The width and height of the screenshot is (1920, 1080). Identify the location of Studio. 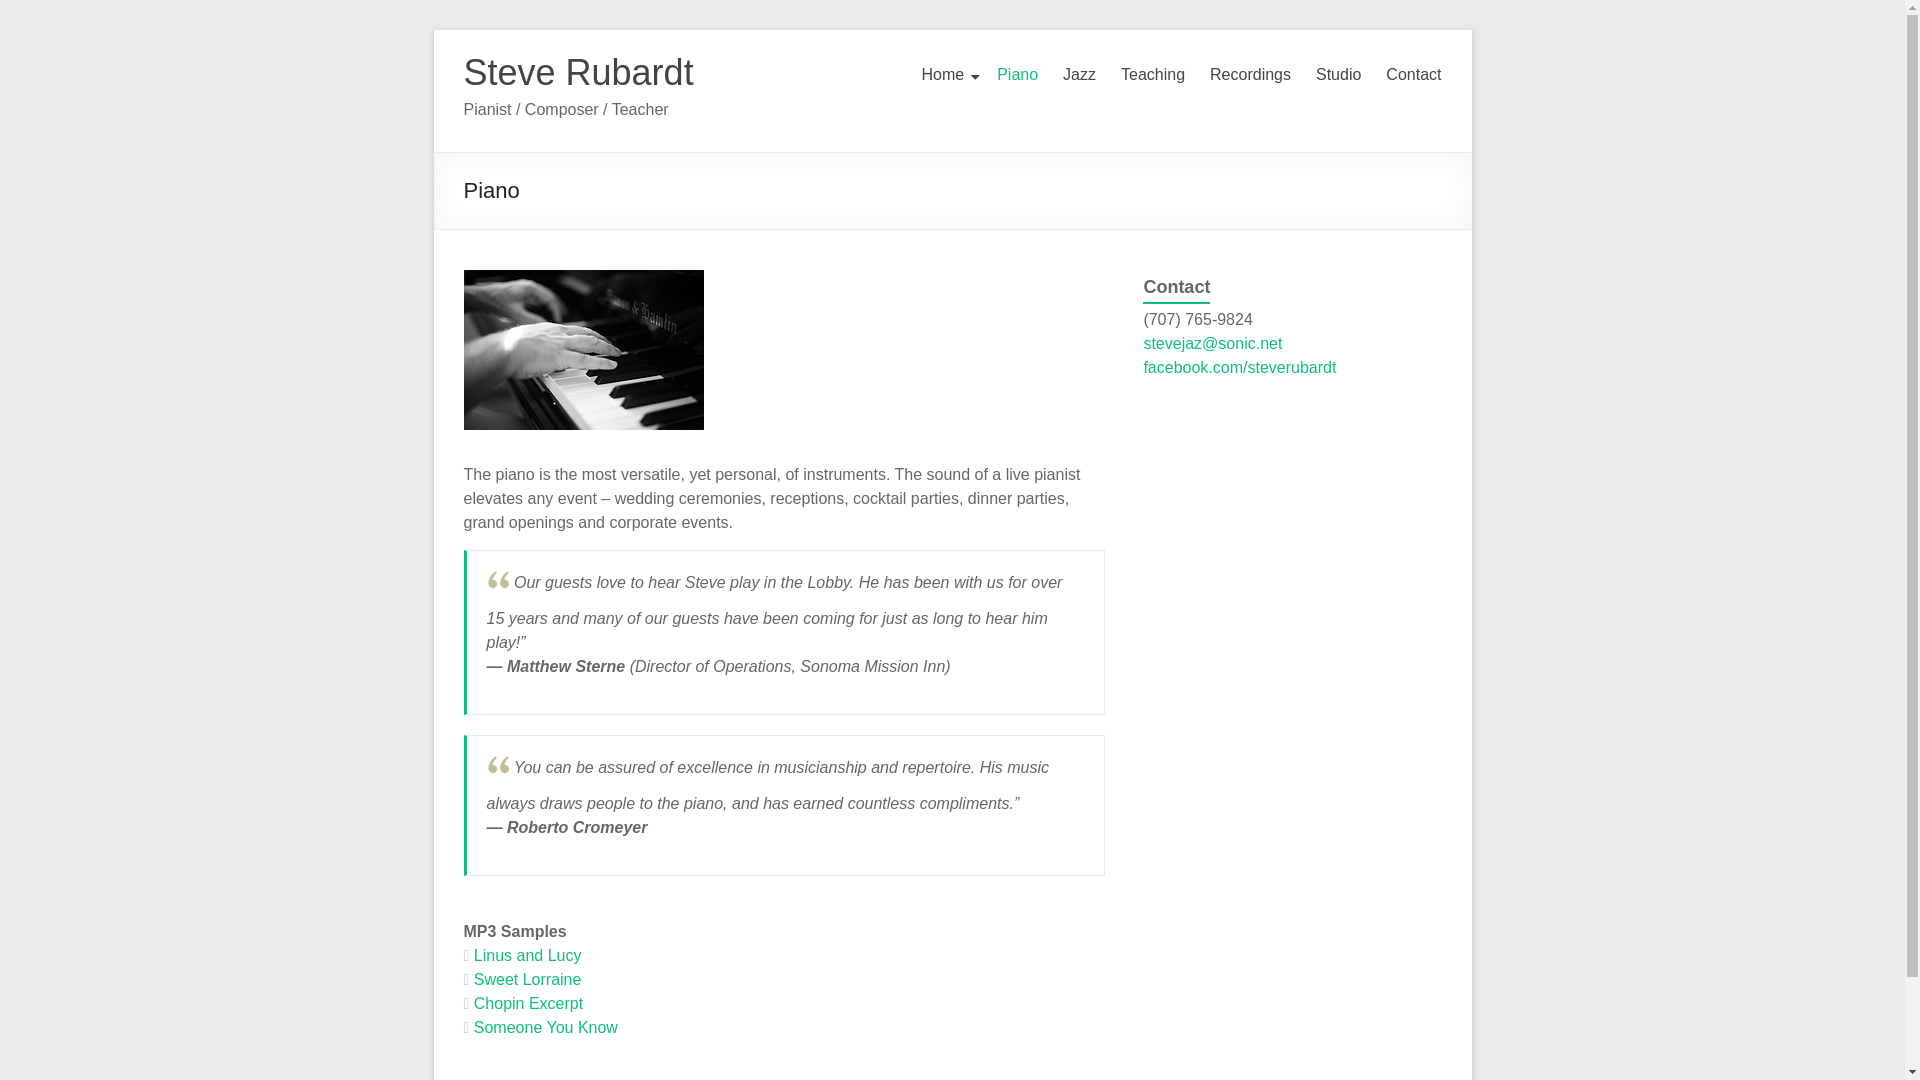
(1338, 80).